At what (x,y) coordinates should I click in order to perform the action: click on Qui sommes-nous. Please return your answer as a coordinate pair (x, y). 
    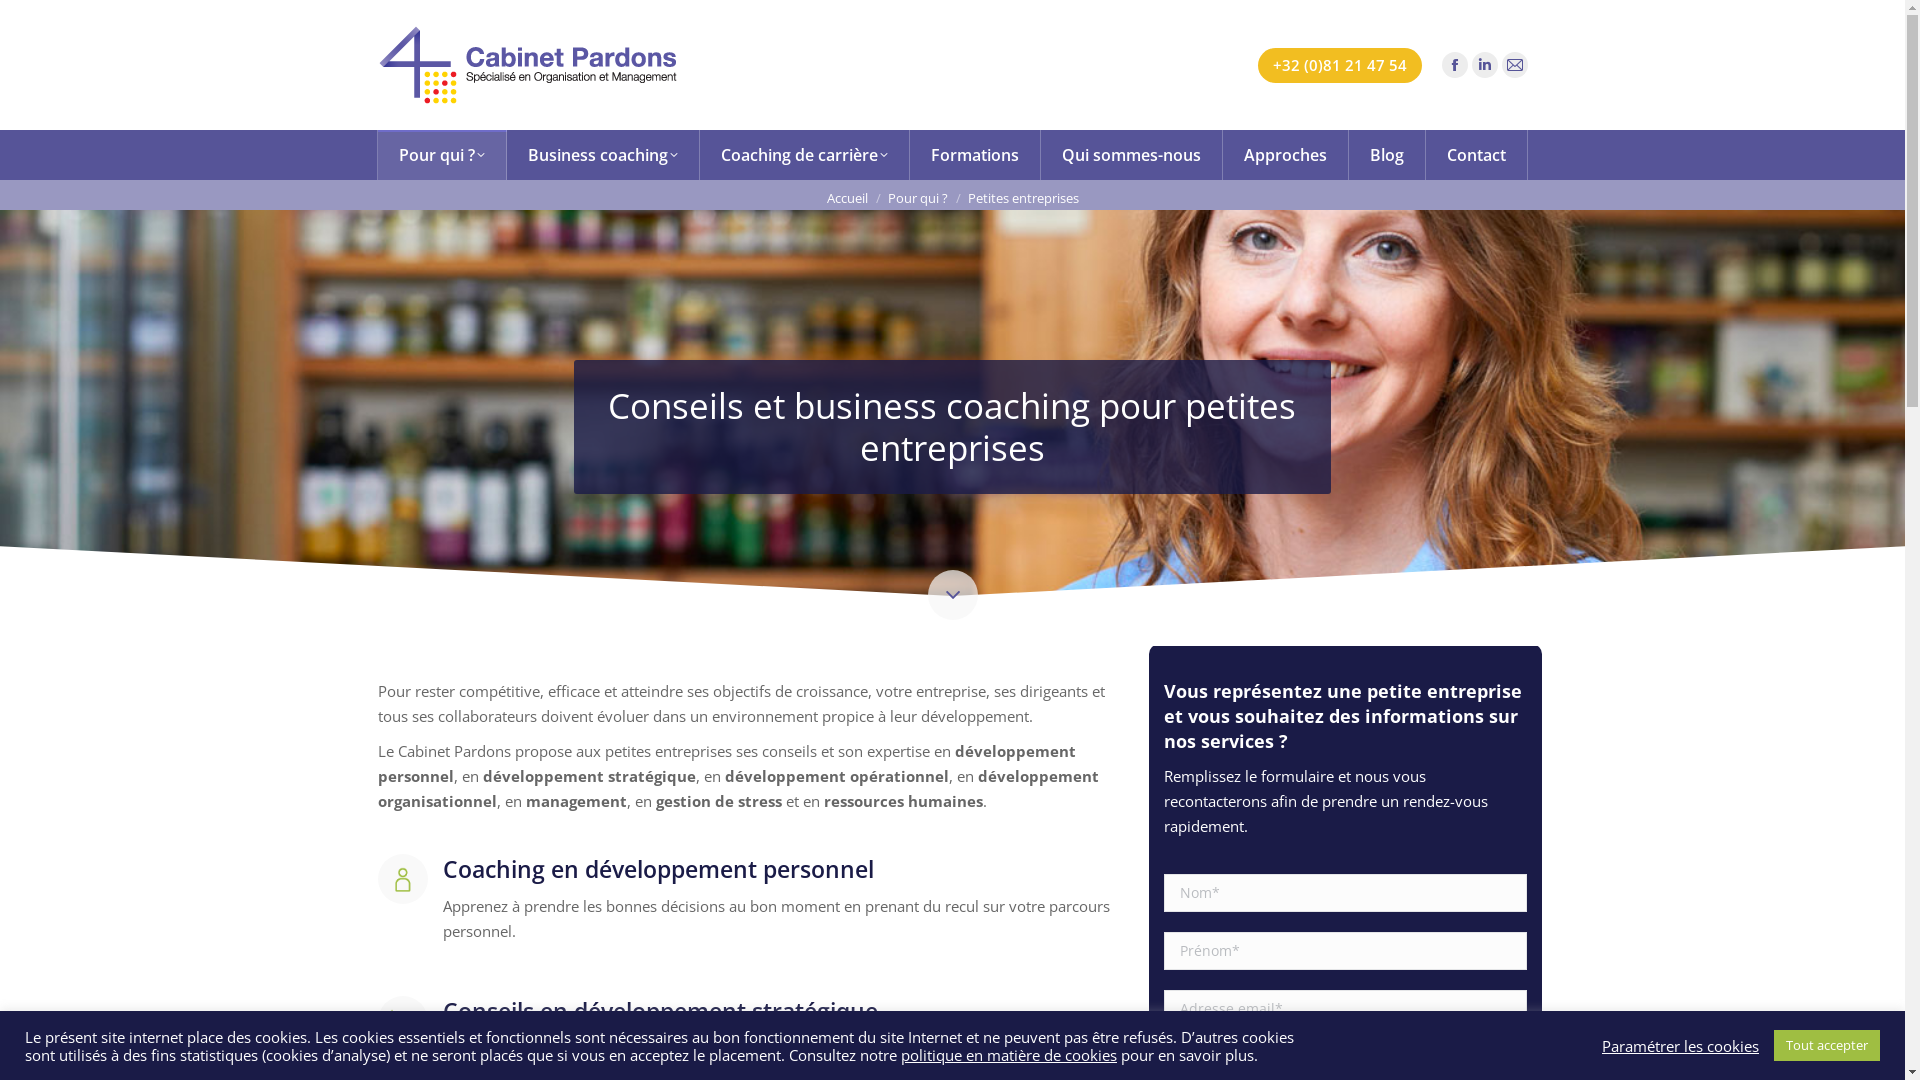
    Looking at the image, I should click on (450, 836).